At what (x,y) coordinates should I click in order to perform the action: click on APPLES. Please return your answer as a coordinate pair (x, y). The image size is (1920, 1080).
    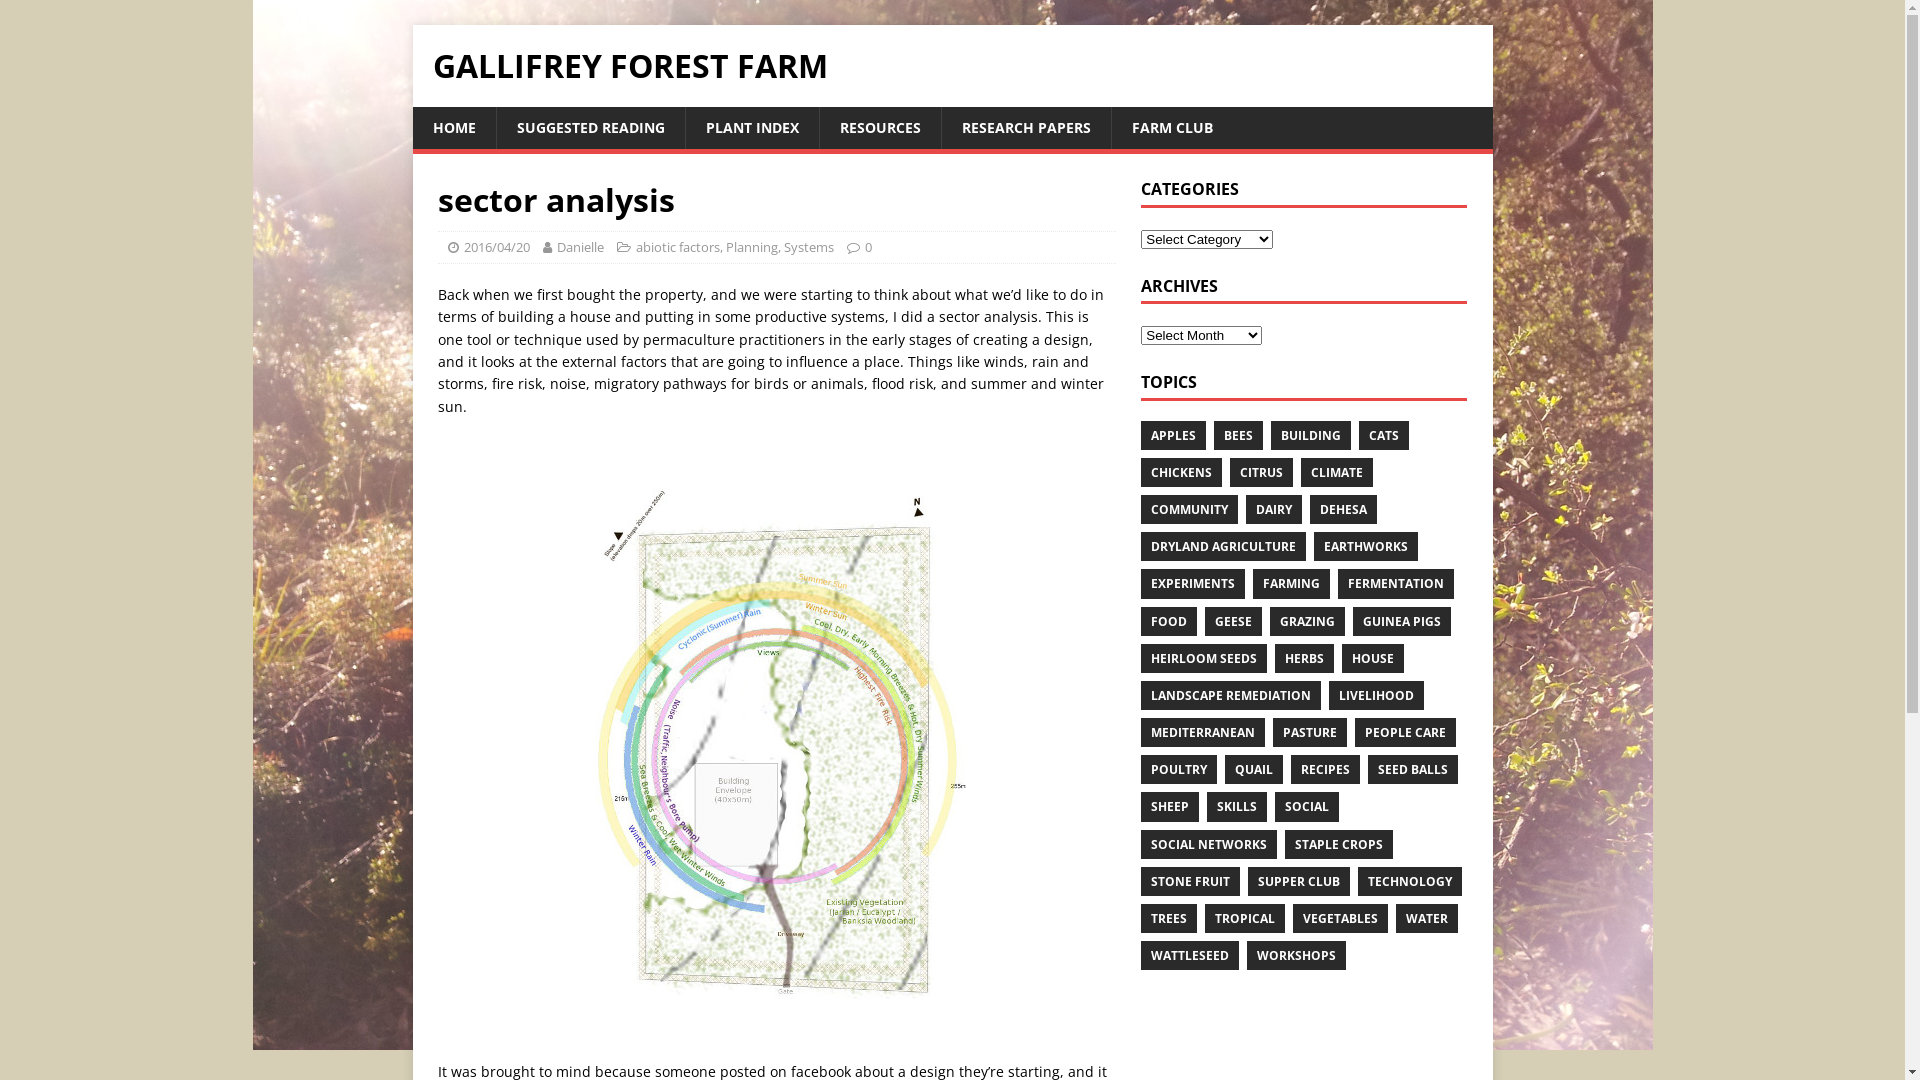
    Looking at the image, I should click on (1174, 436).